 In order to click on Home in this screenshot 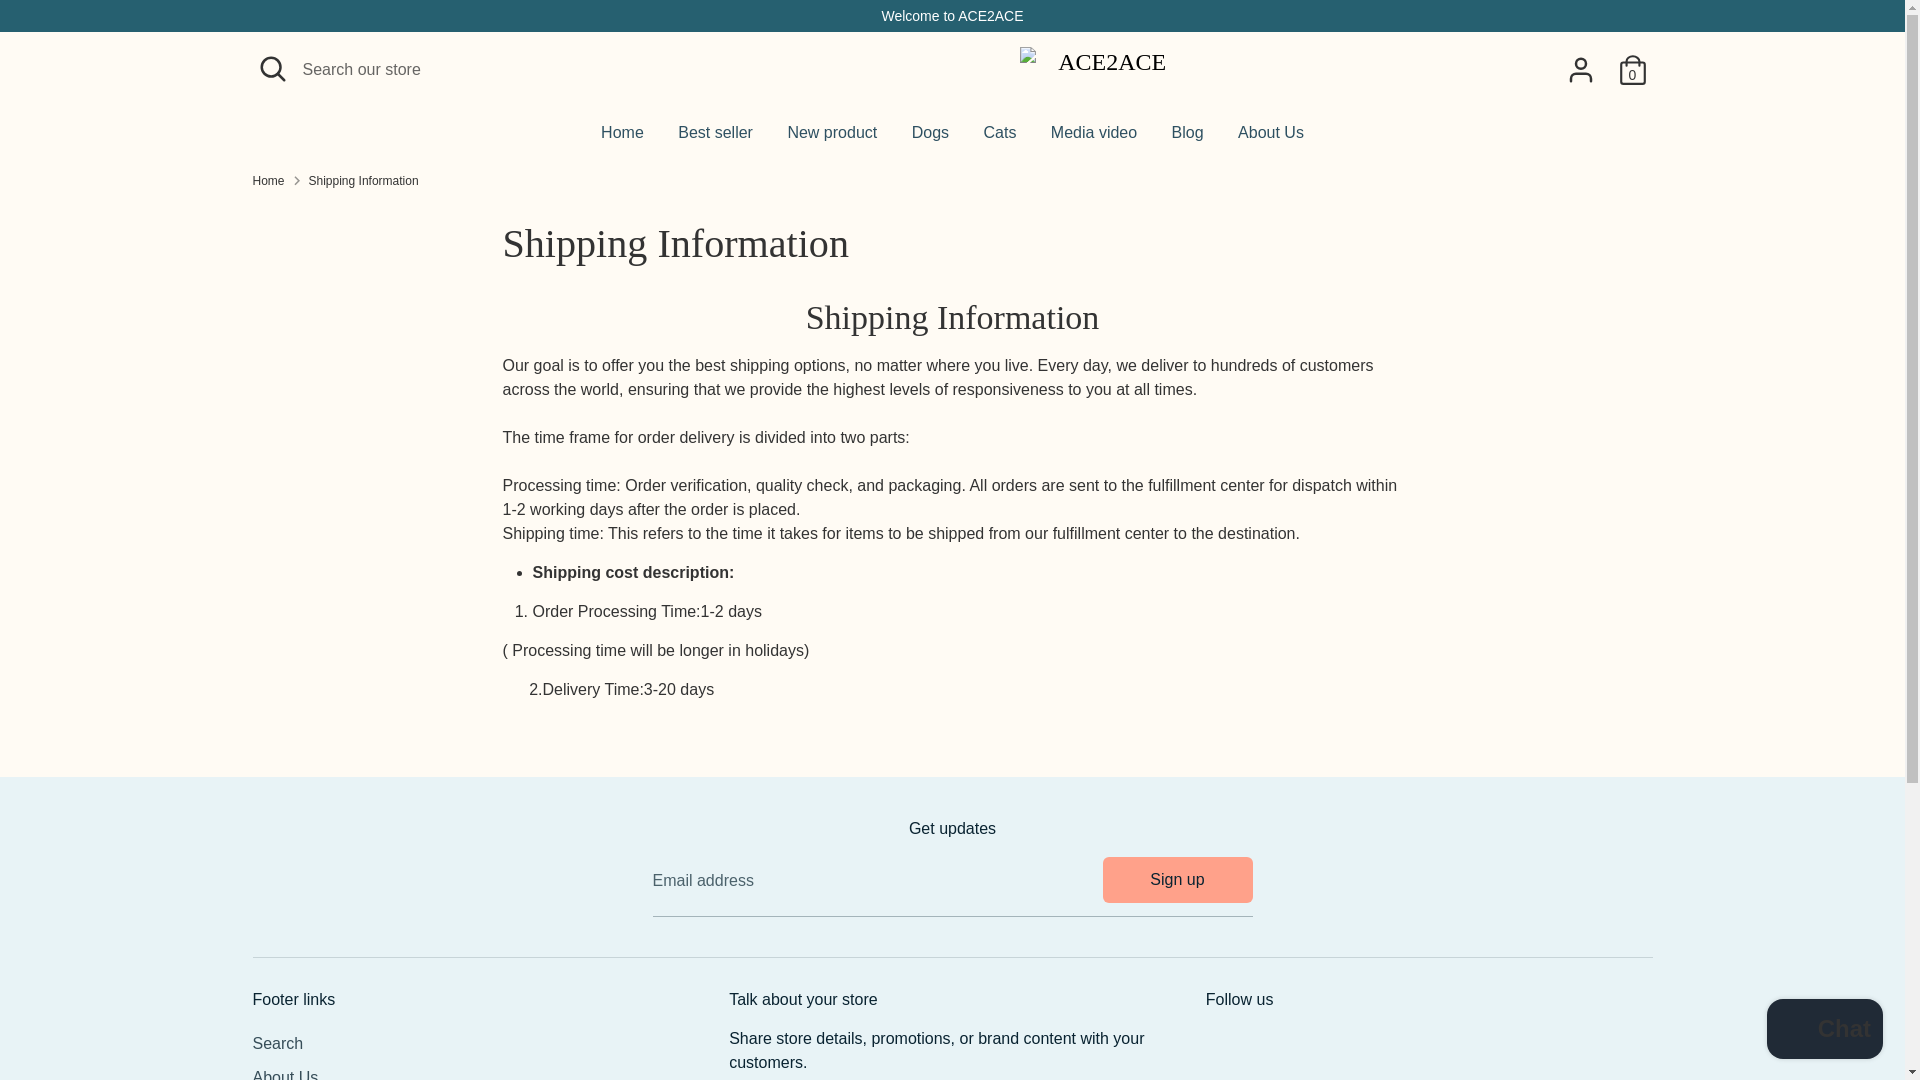, I will do `click(622, 138)`.